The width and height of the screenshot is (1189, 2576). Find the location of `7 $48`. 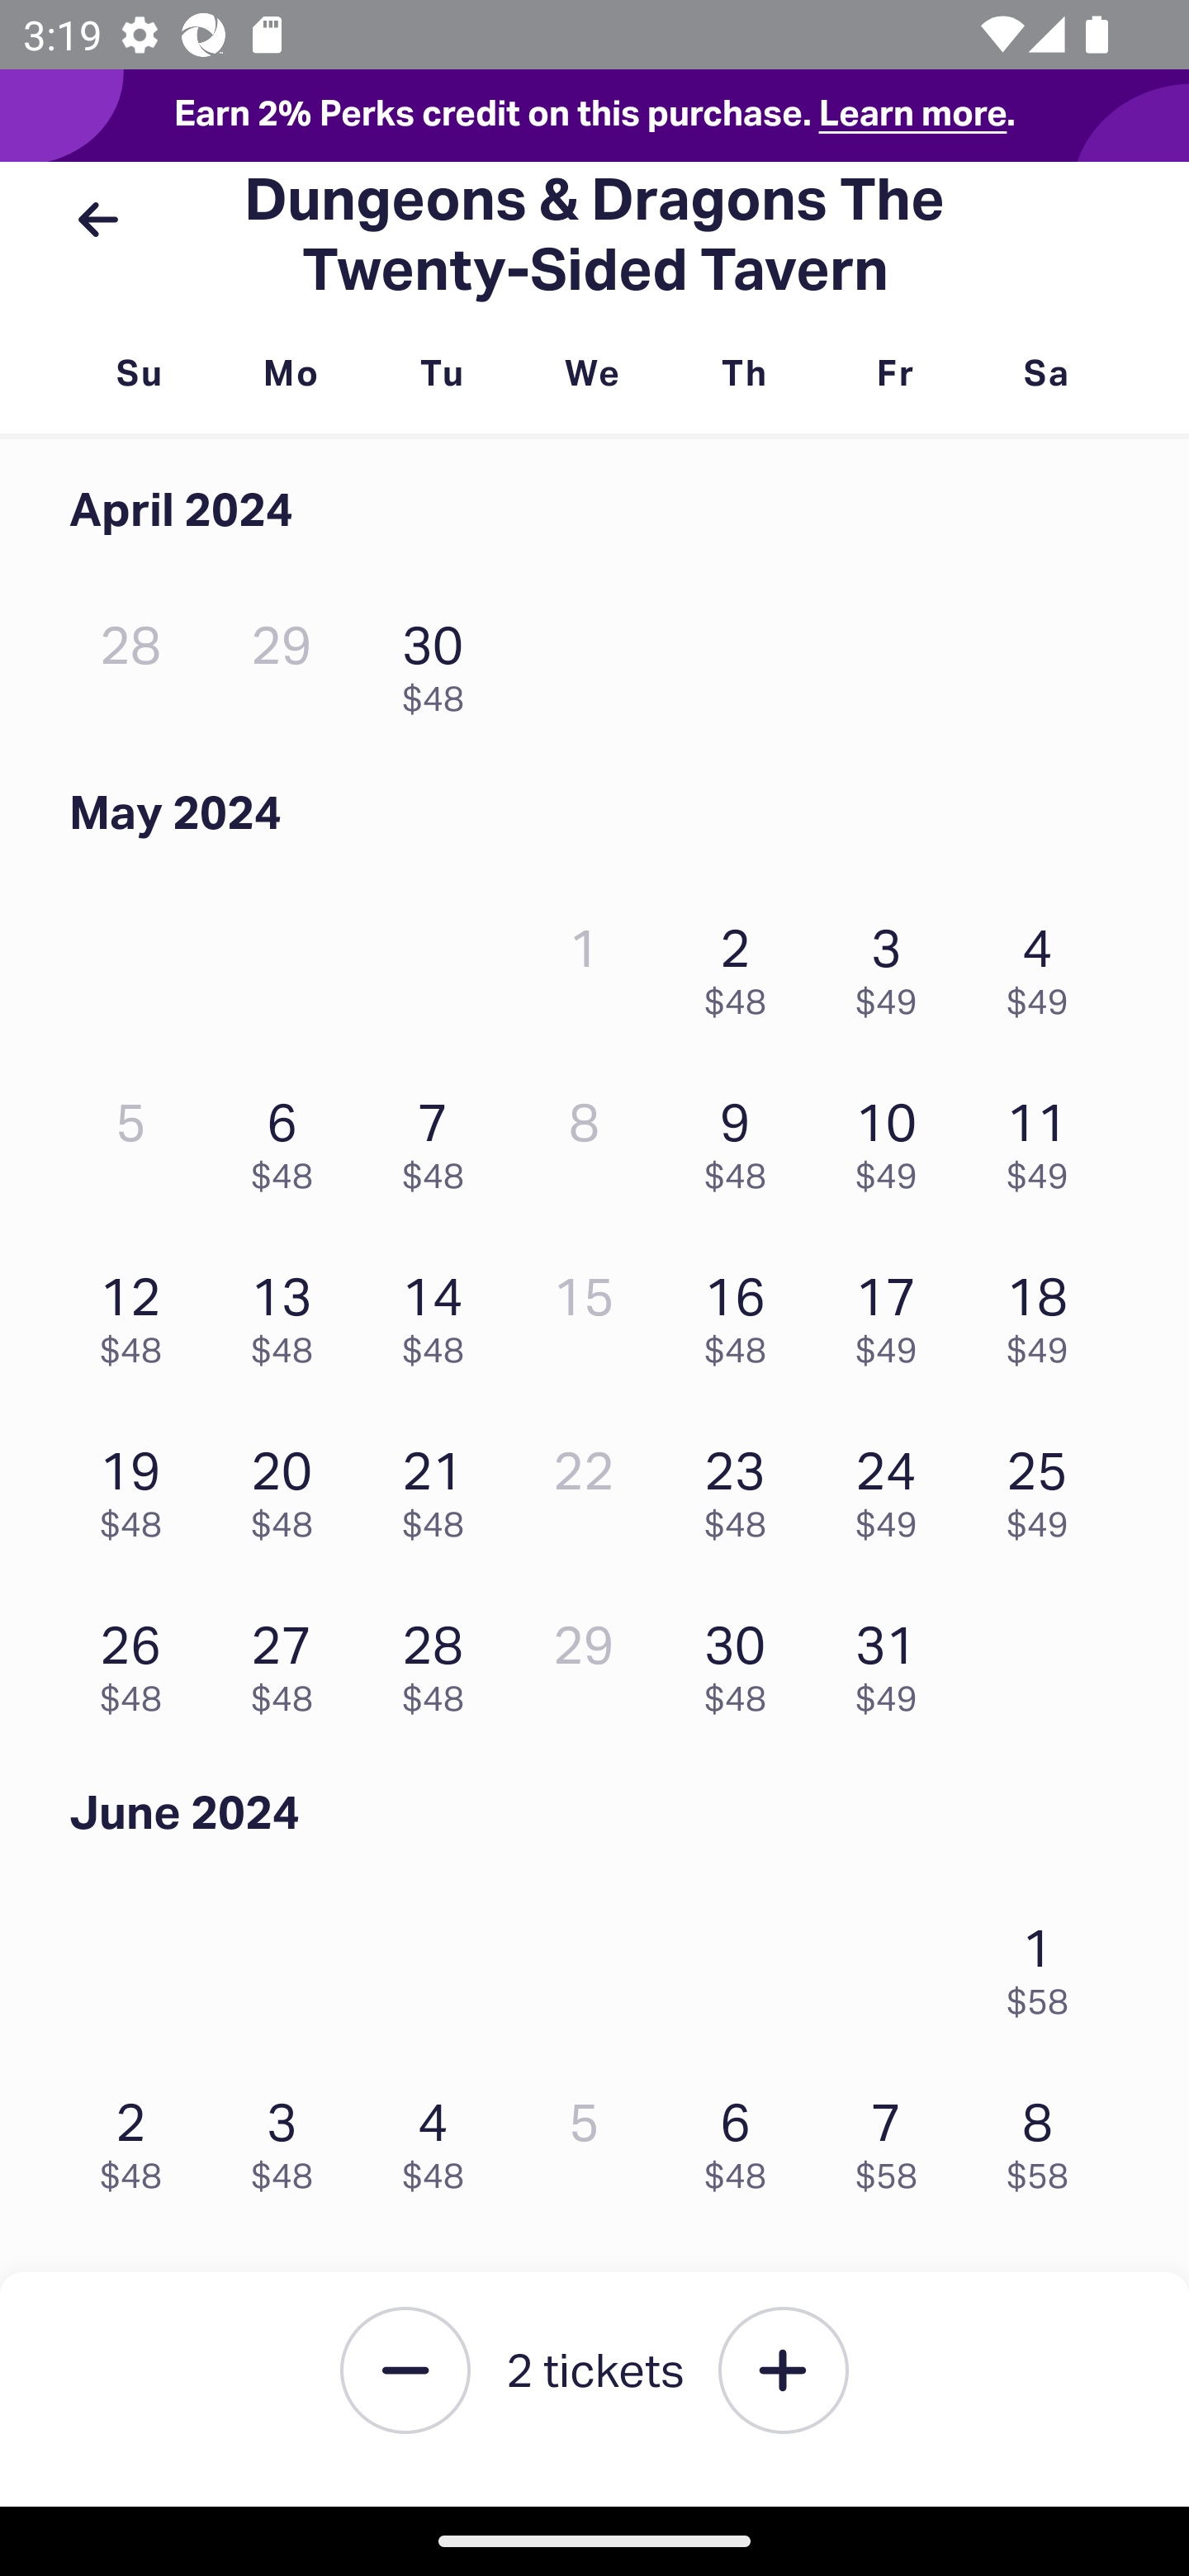

7 $48 is located at coordinates (441, 1137).